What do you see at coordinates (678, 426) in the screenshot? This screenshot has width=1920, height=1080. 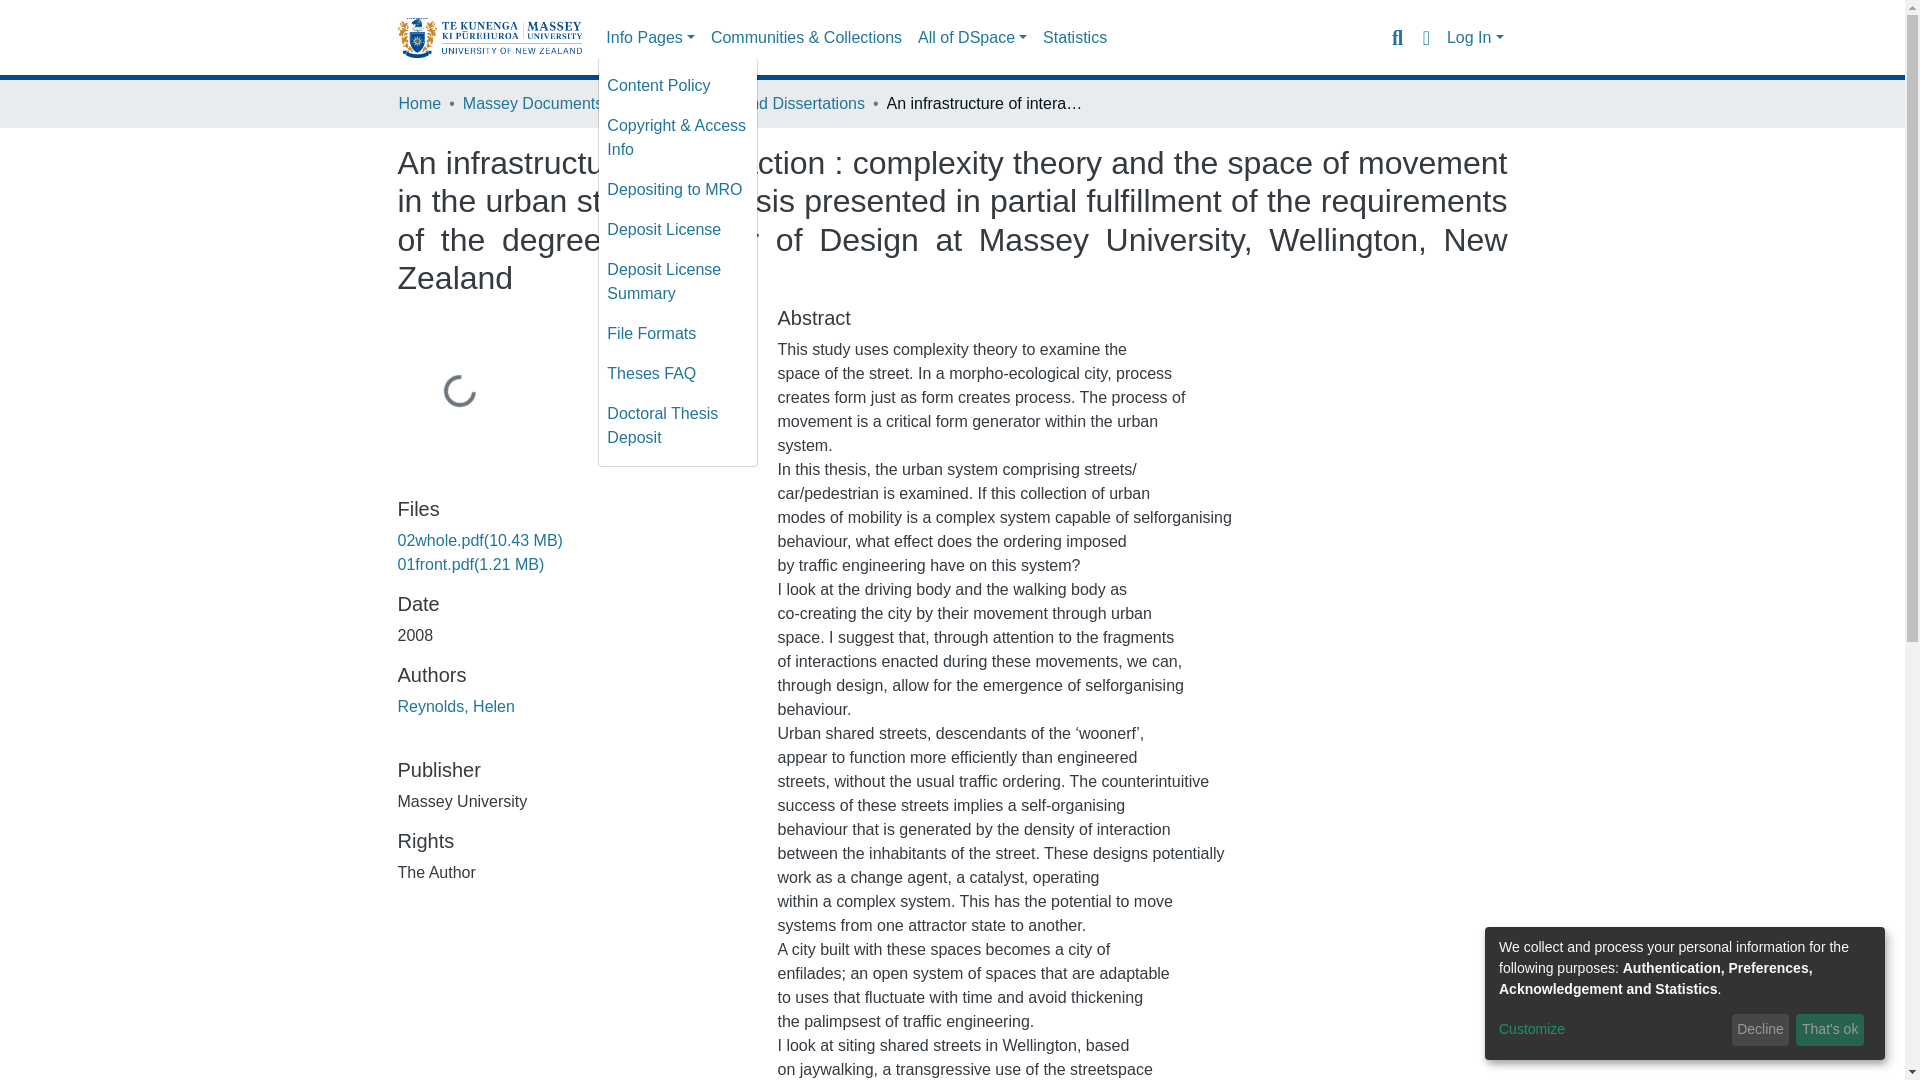 I see `Doctoral Thesis Deposit` at bounding box center [678, 426].